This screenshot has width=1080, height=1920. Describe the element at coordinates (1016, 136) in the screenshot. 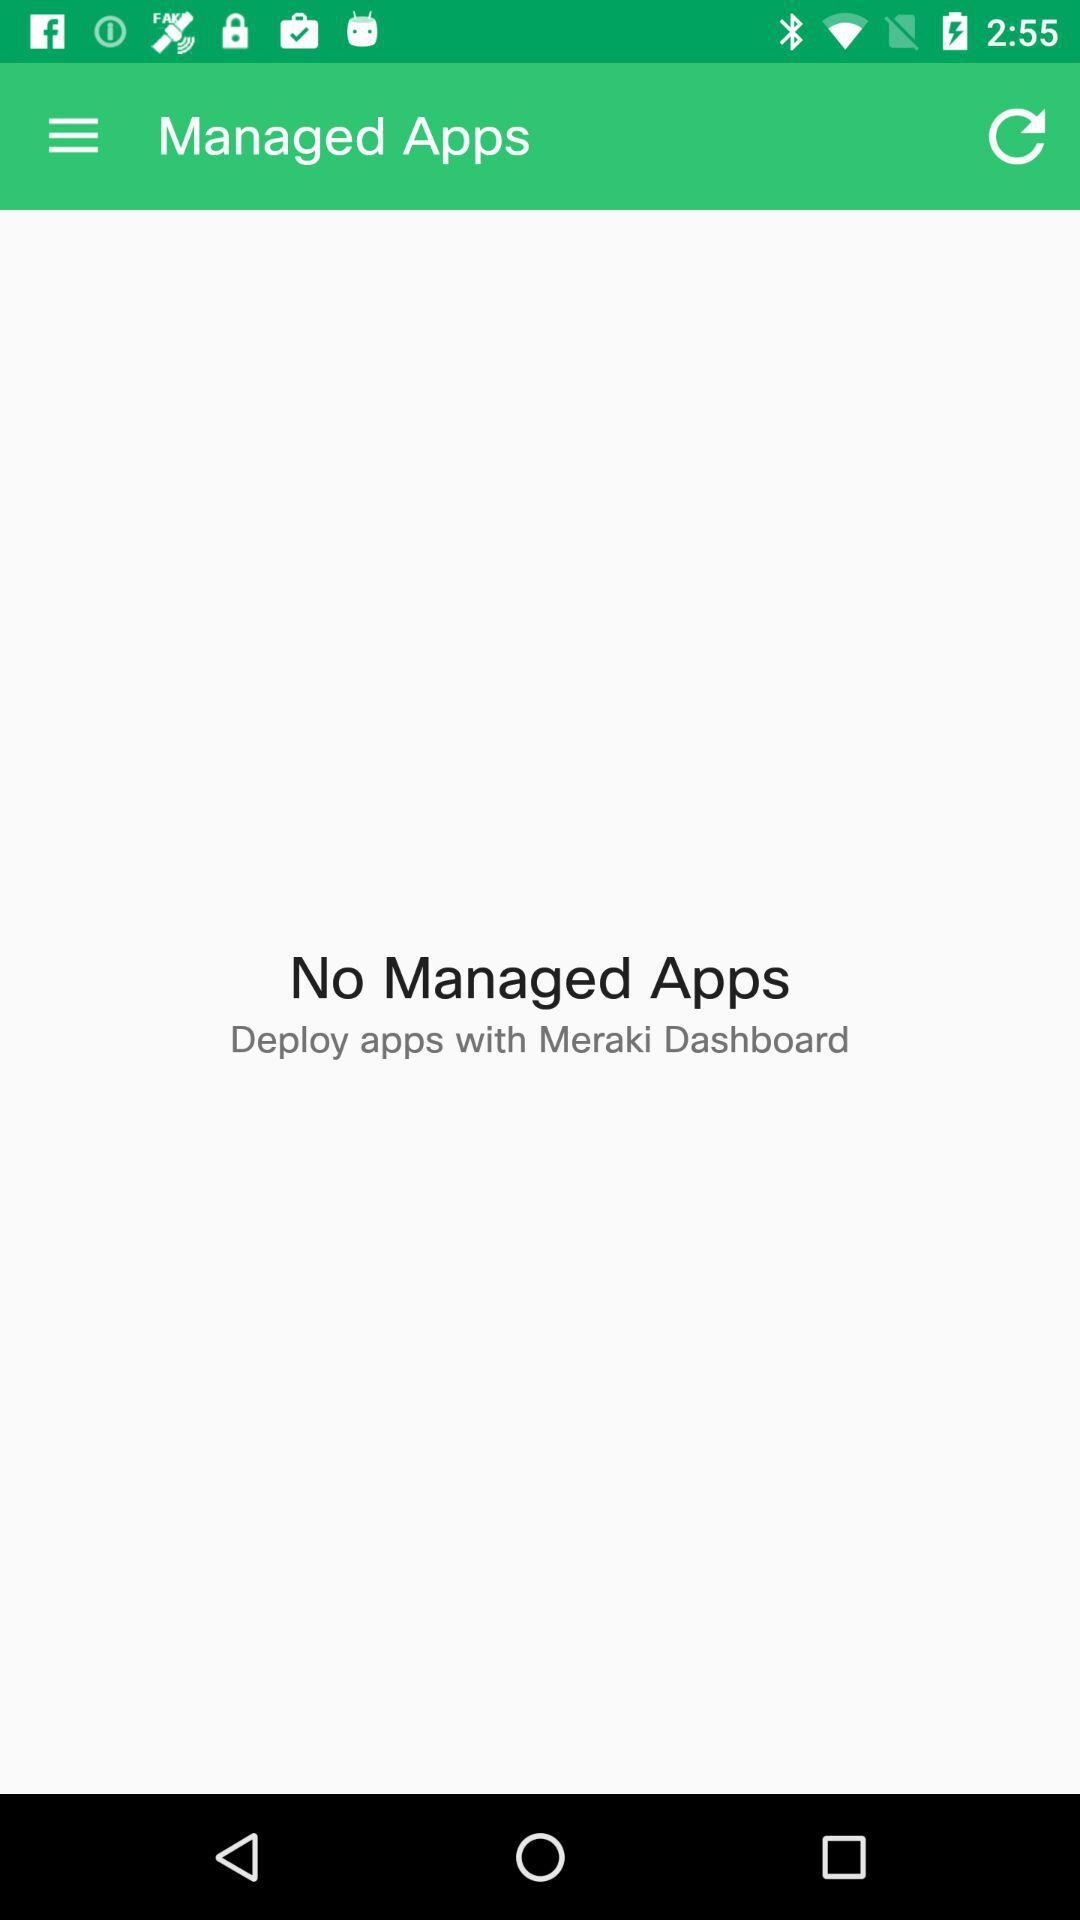

I see `tap app next to the managed apps item` at that location.